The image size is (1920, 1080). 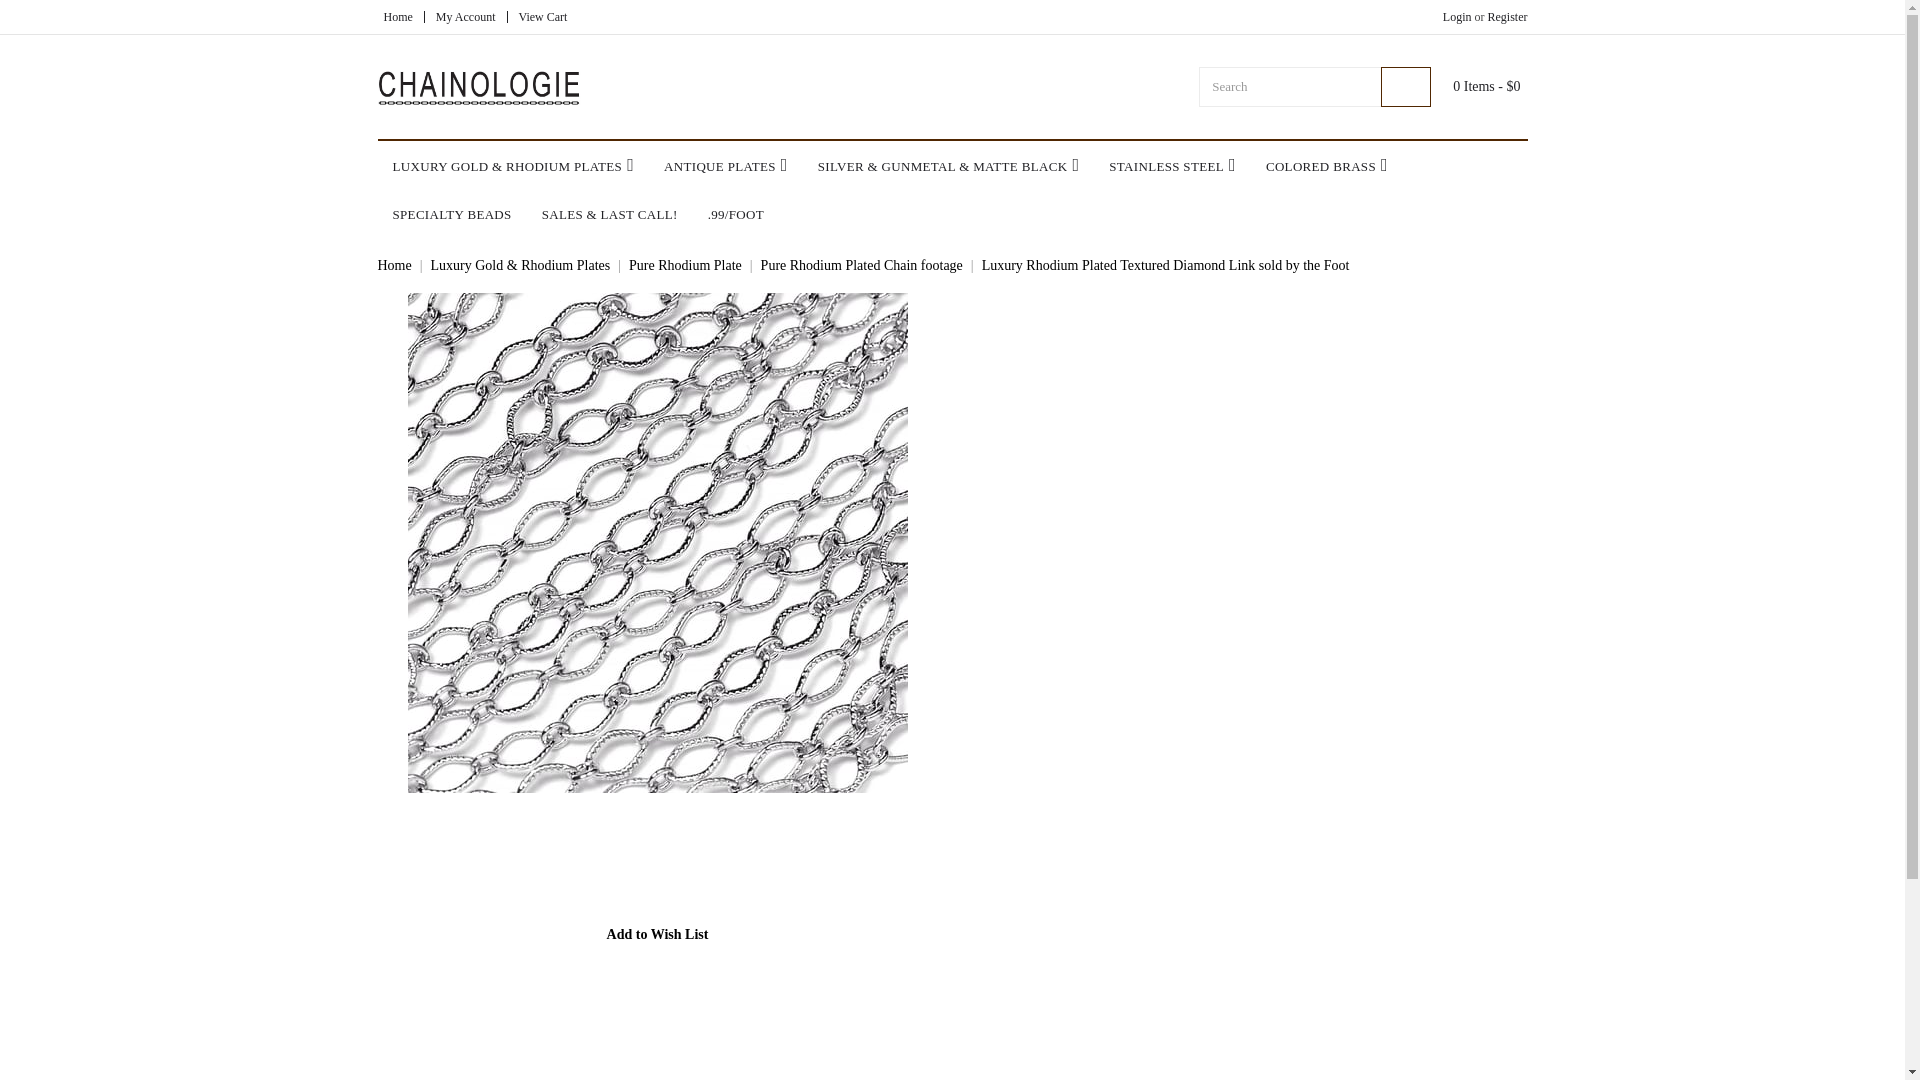 I want to click on STAINLESS STEEL, so click(x=1172, y=166).